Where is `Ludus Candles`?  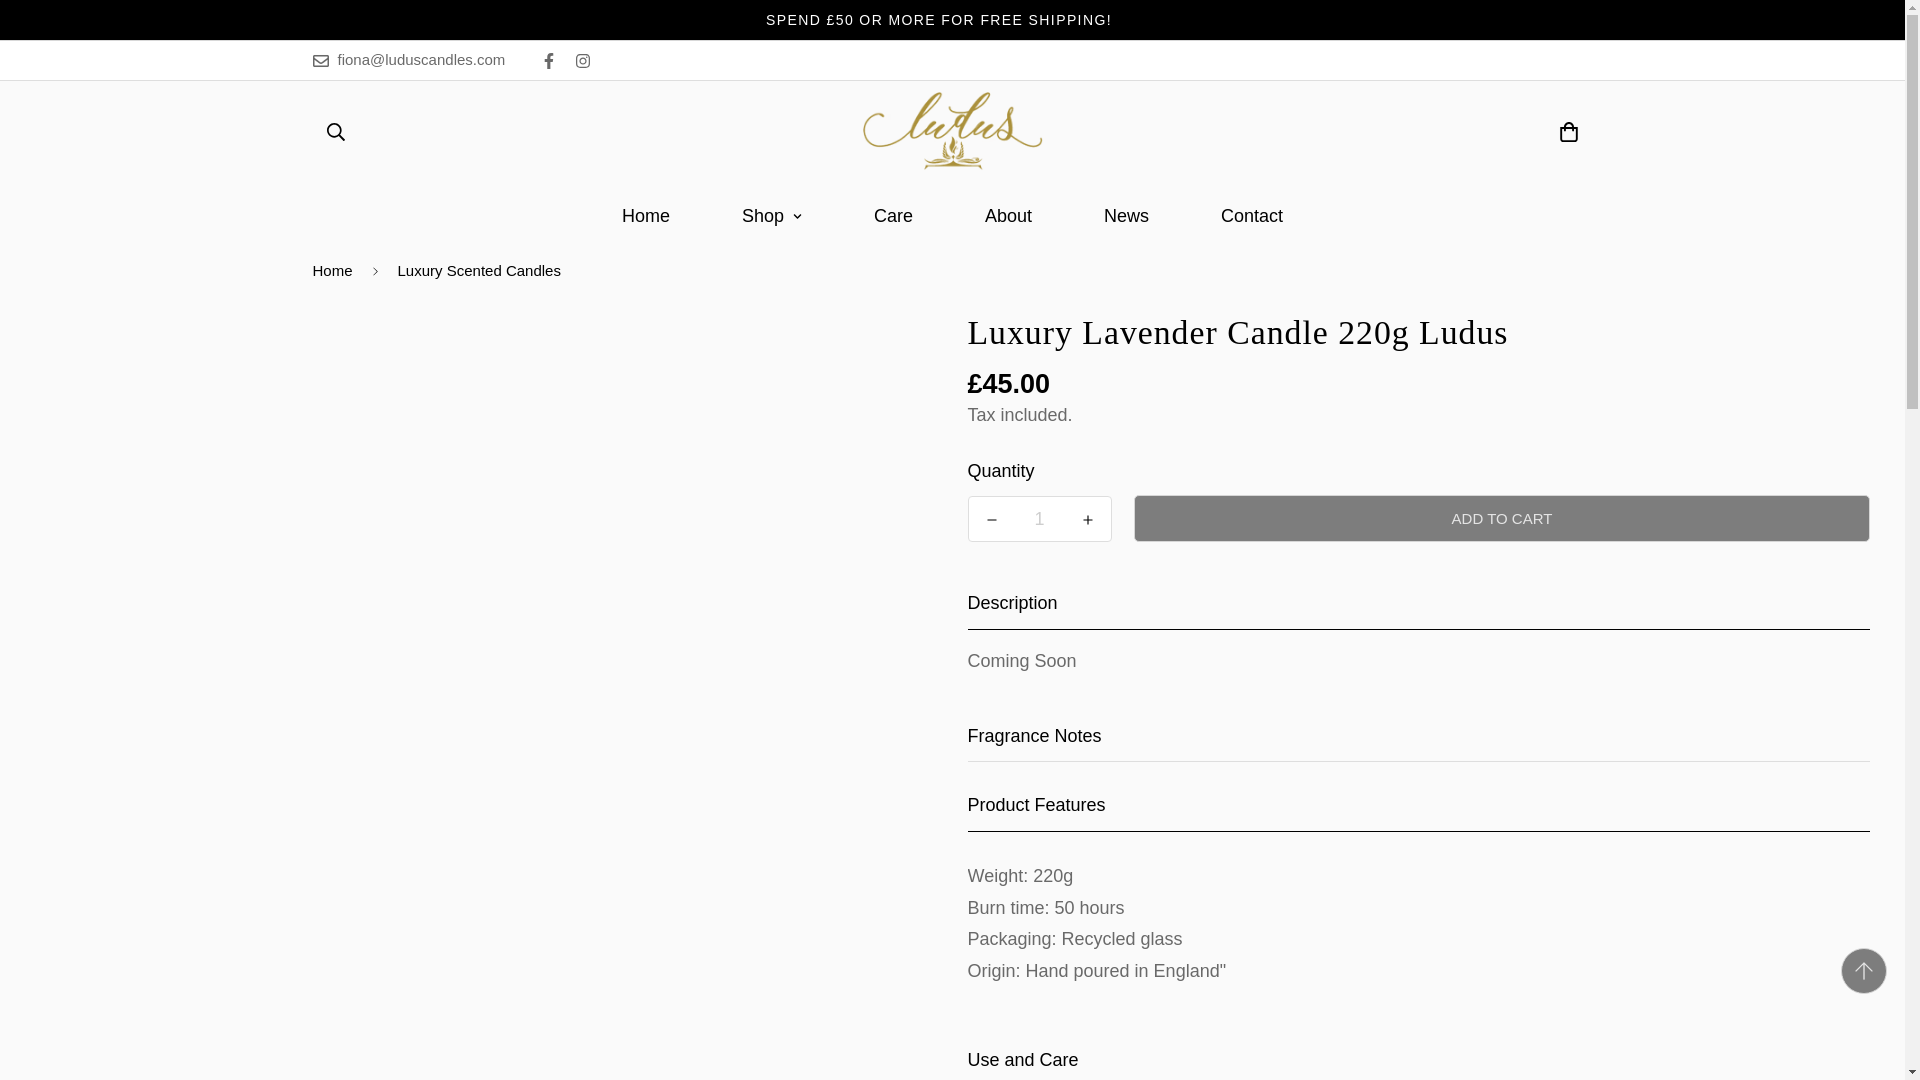
Ludus Candles is located at coordinates (952, 132).